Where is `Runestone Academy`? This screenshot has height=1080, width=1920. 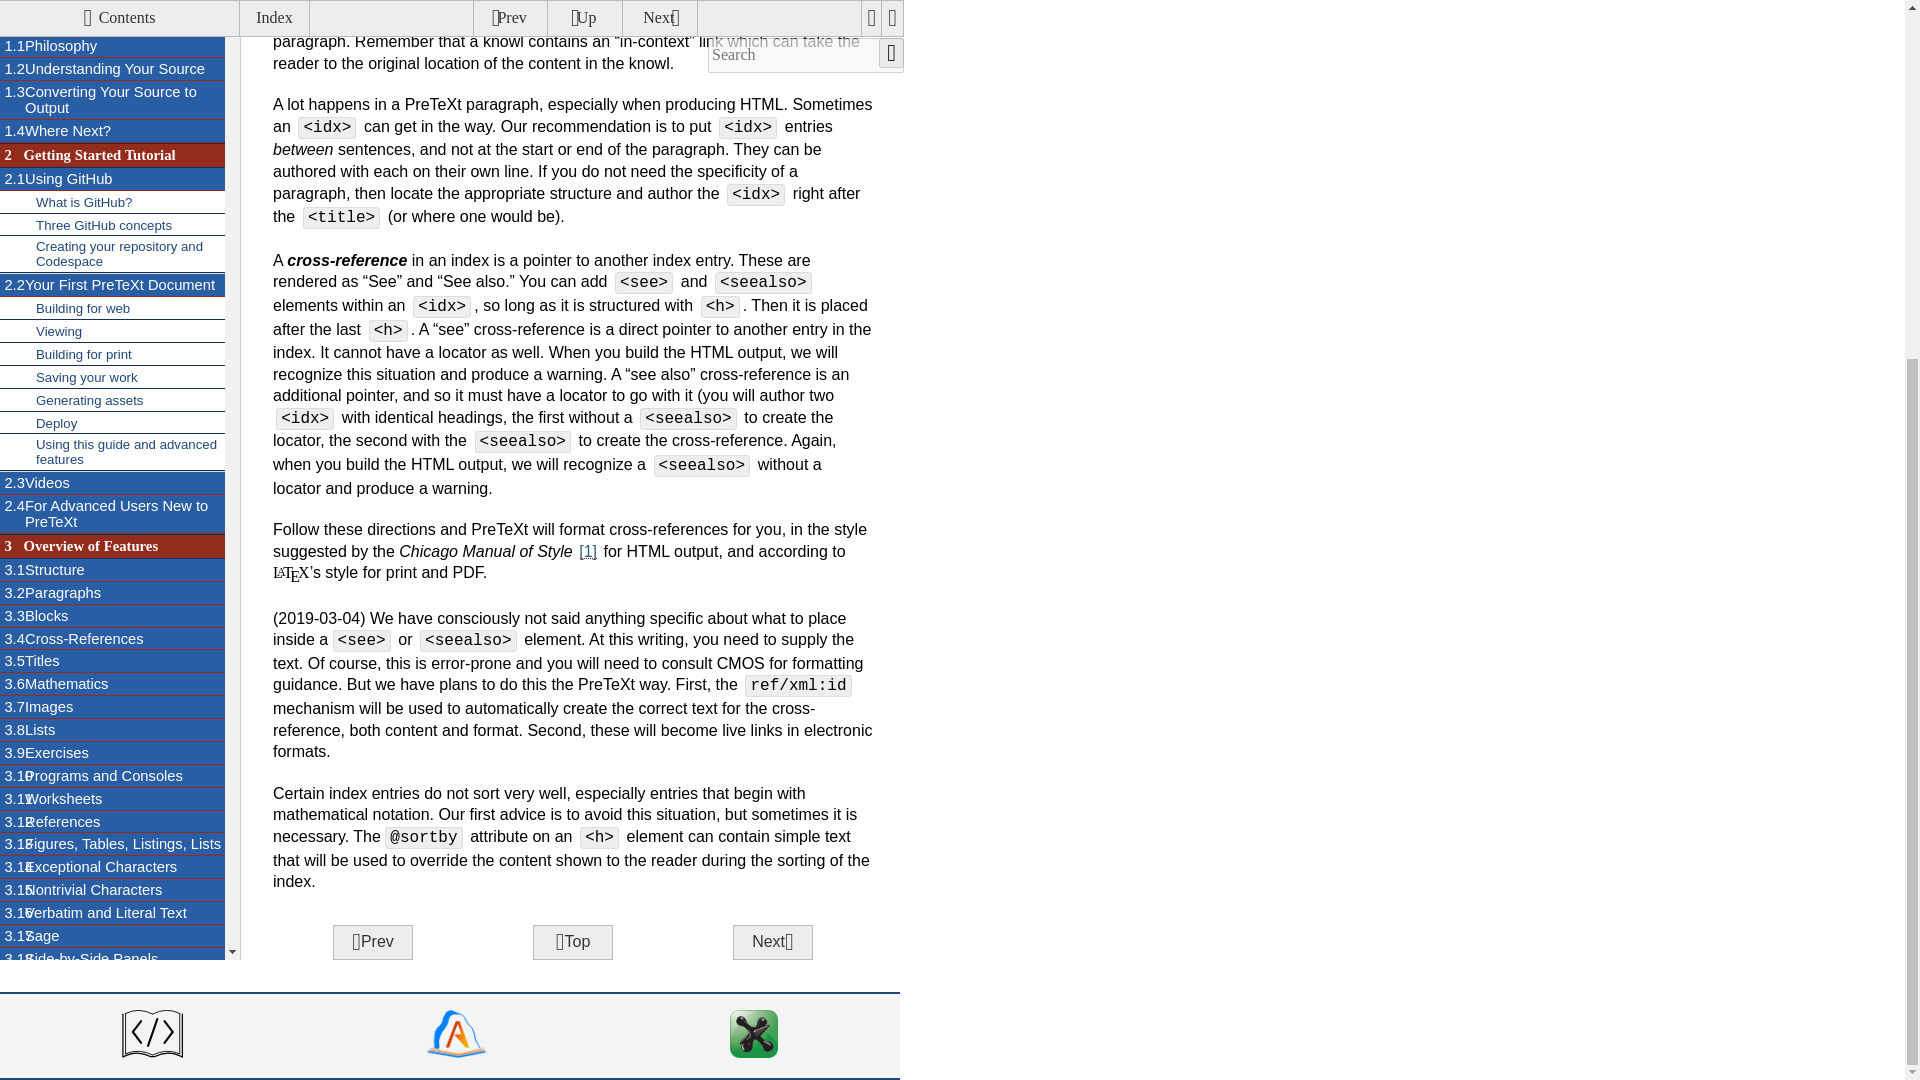
Runestone Academy is located at coordinates (456, 1035).